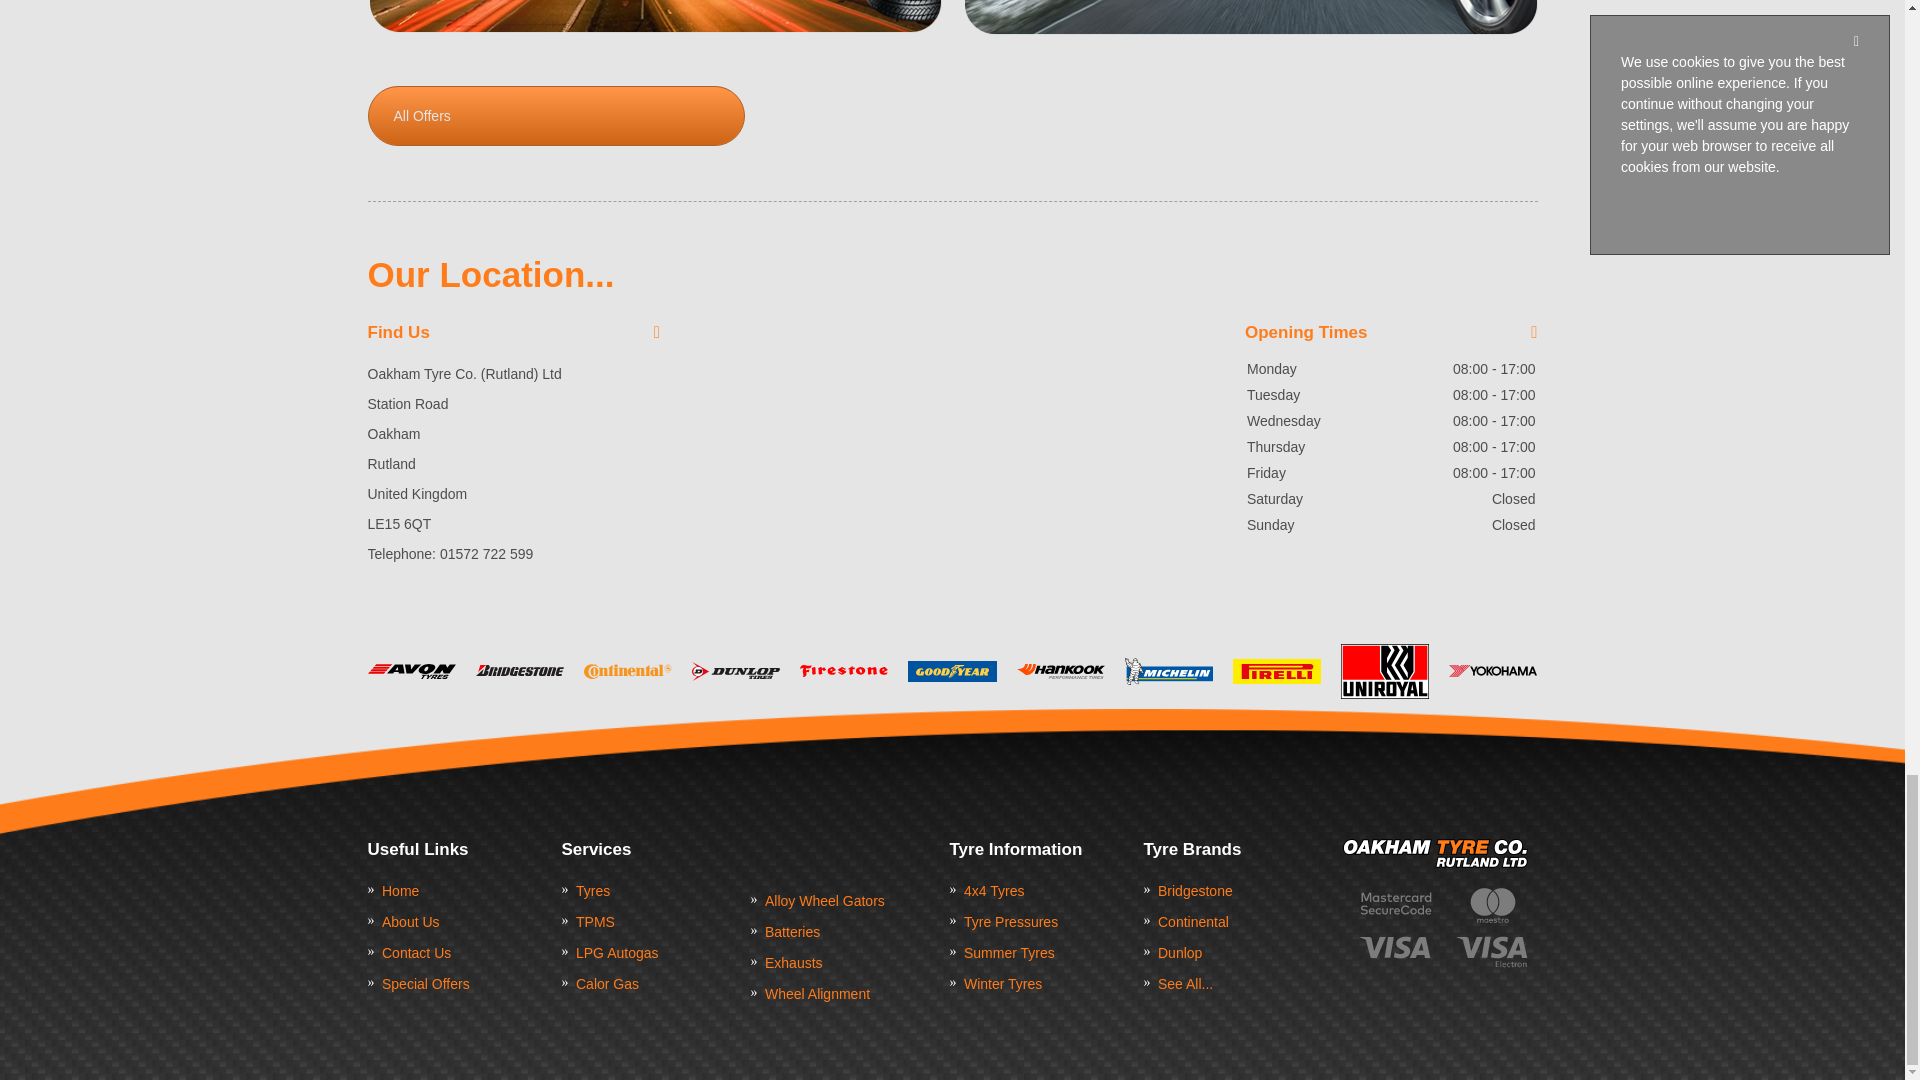  Describe the element at coordinates (586, 891) in the screenshot. I see `Tyres` at that location.